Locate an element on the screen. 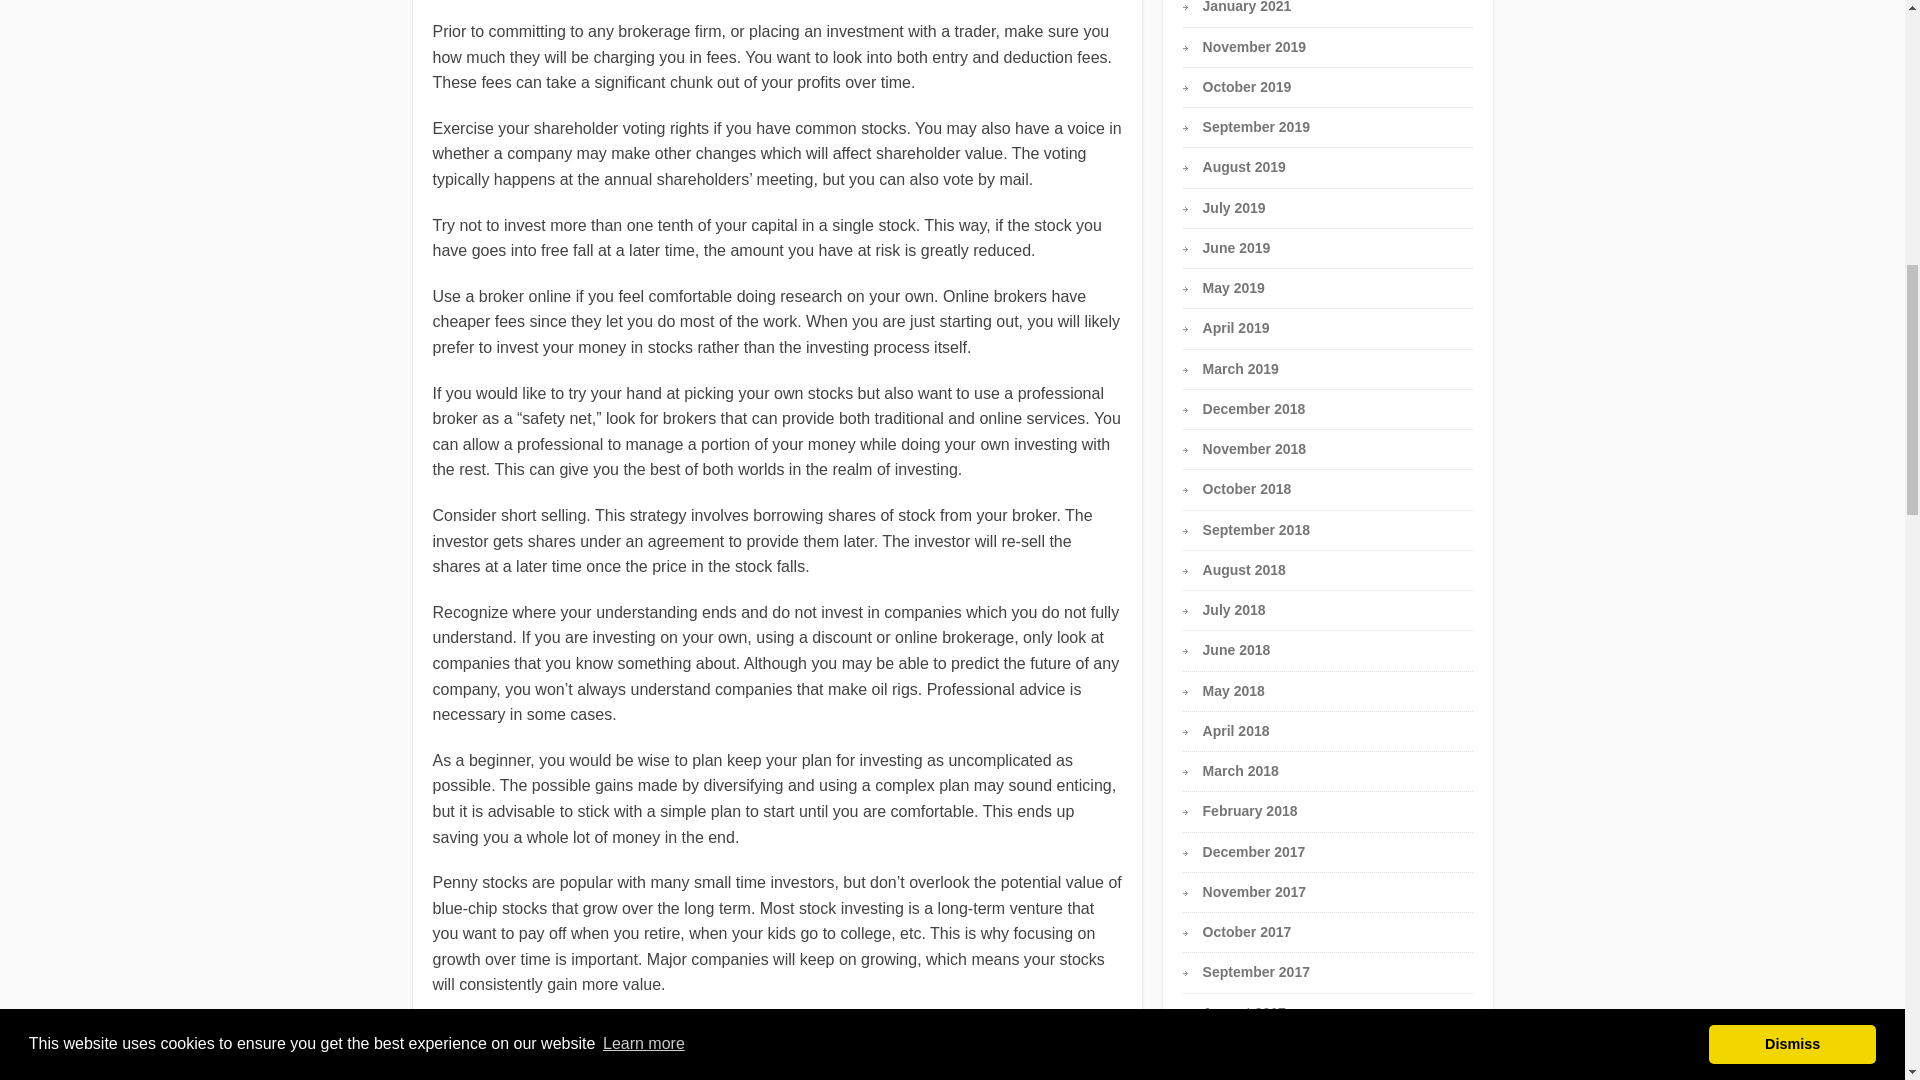  May 2019 is located at coordinates (1234, 287).